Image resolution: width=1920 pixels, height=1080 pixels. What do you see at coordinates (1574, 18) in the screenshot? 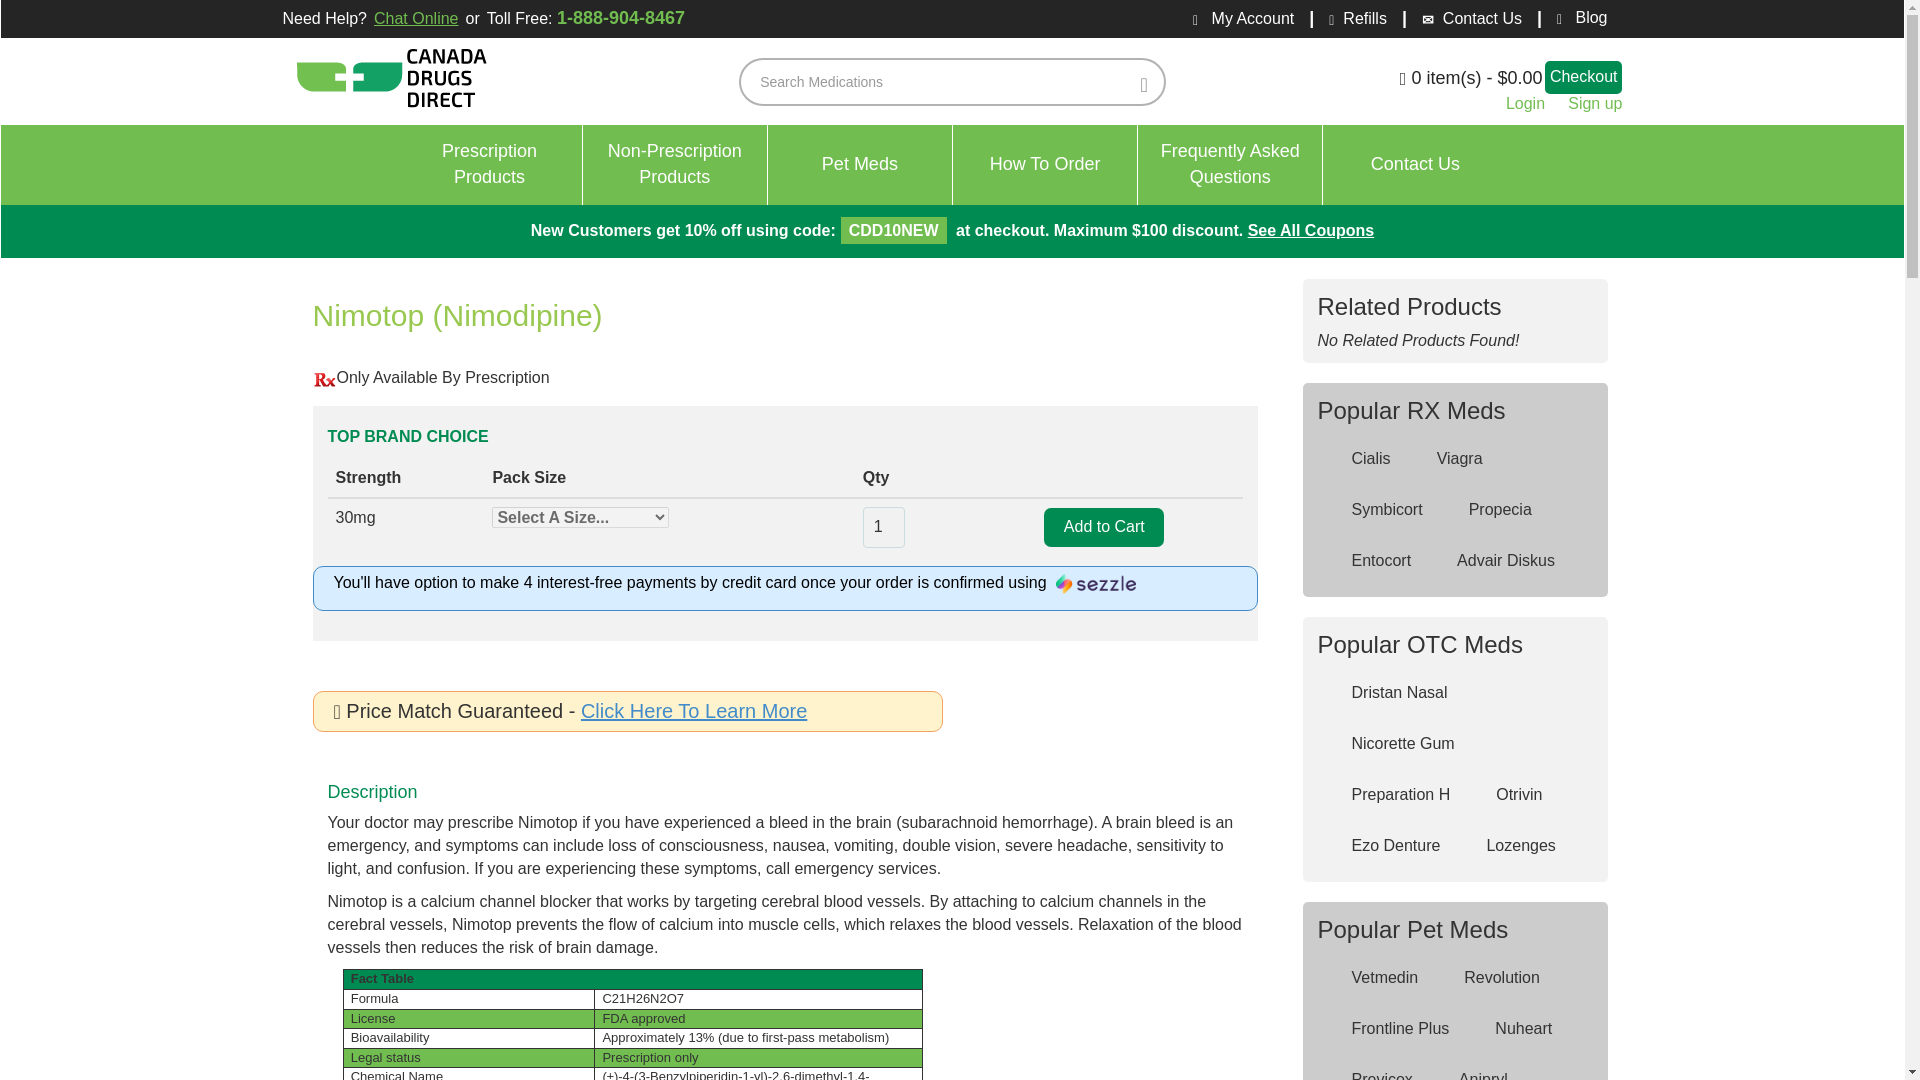
I see `   Blog` at bounding box center [1574, 18].